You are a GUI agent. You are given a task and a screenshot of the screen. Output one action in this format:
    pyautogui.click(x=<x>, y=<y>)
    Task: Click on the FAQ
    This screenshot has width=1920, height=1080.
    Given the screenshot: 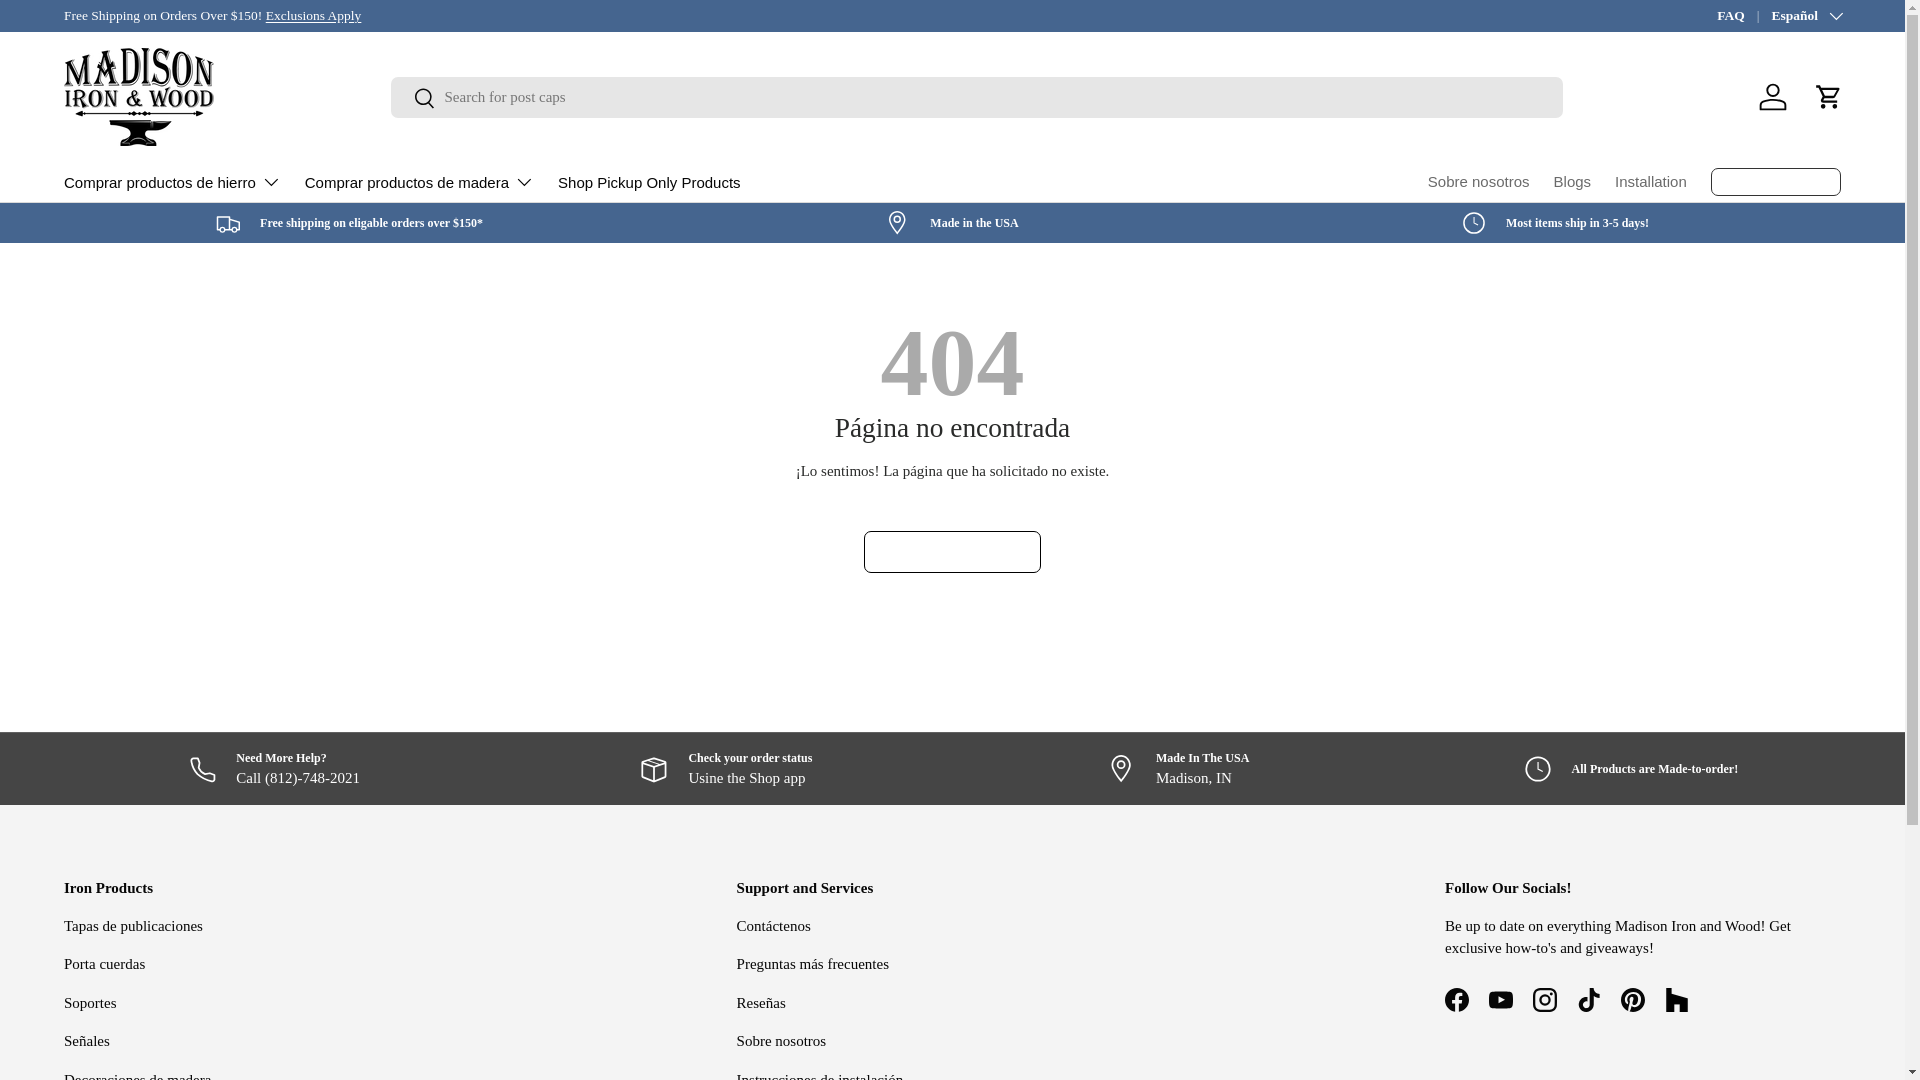 What is the action you would take?
    pyautogui.click(x=1743, y=16)
    